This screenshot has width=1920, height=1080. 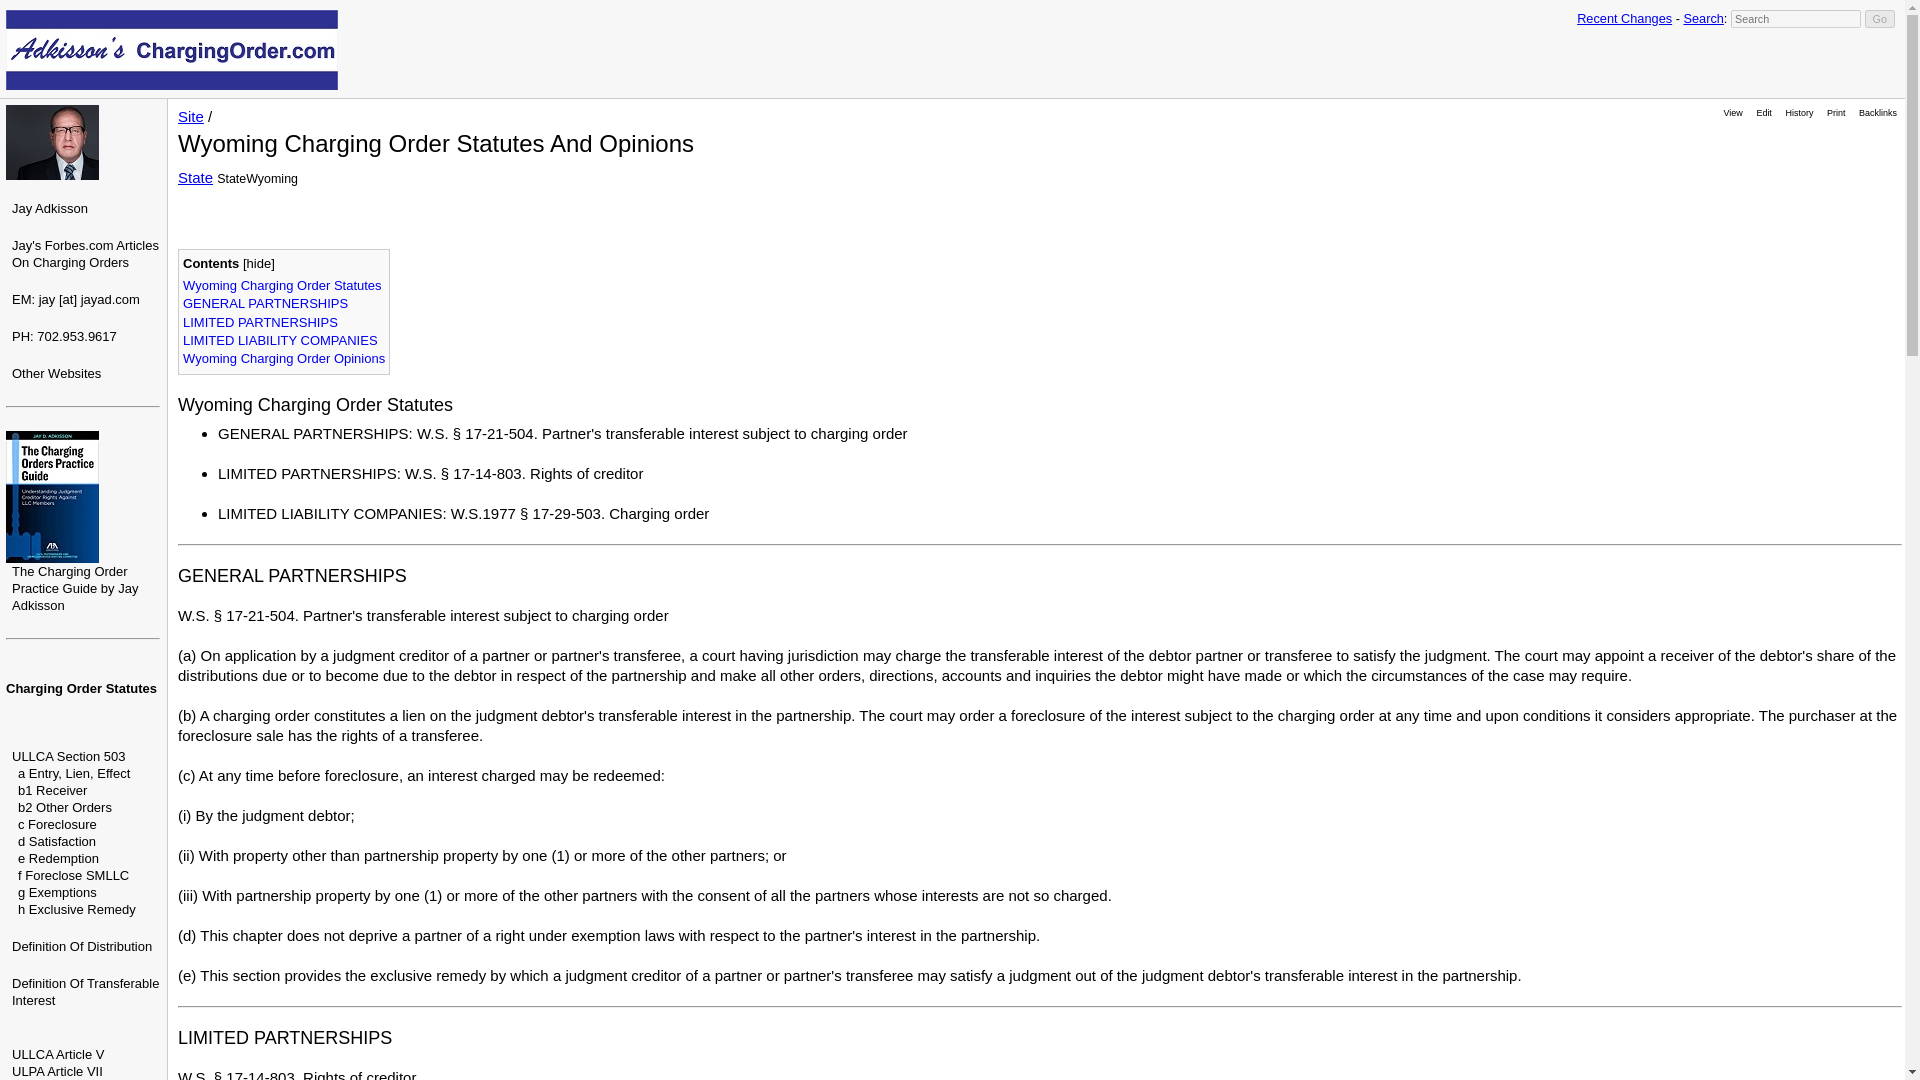 What do you see at coordinates (56, 840) in the screenshot?
I see `d Satisfaction` at bounding box center [56, 840].